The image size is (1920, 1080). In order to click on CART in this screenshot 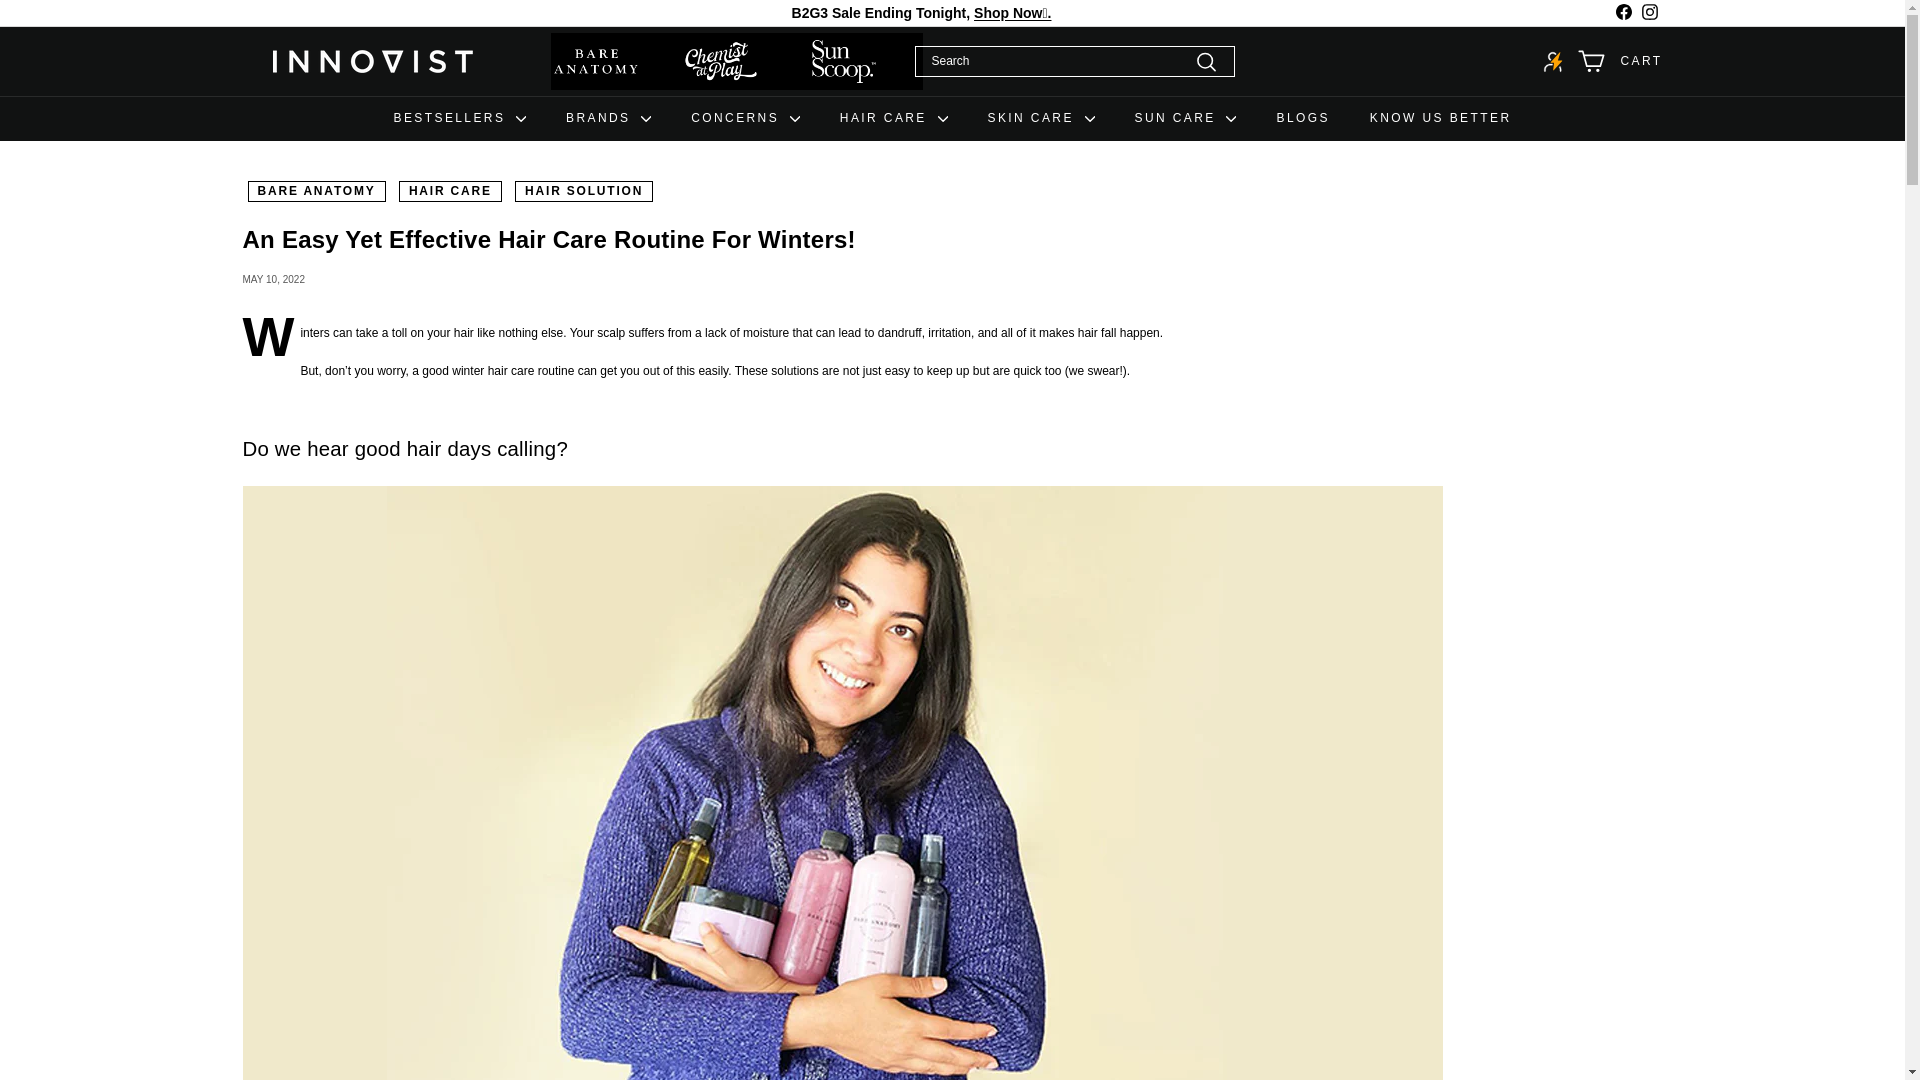, I will do `click(1620, 61)`.